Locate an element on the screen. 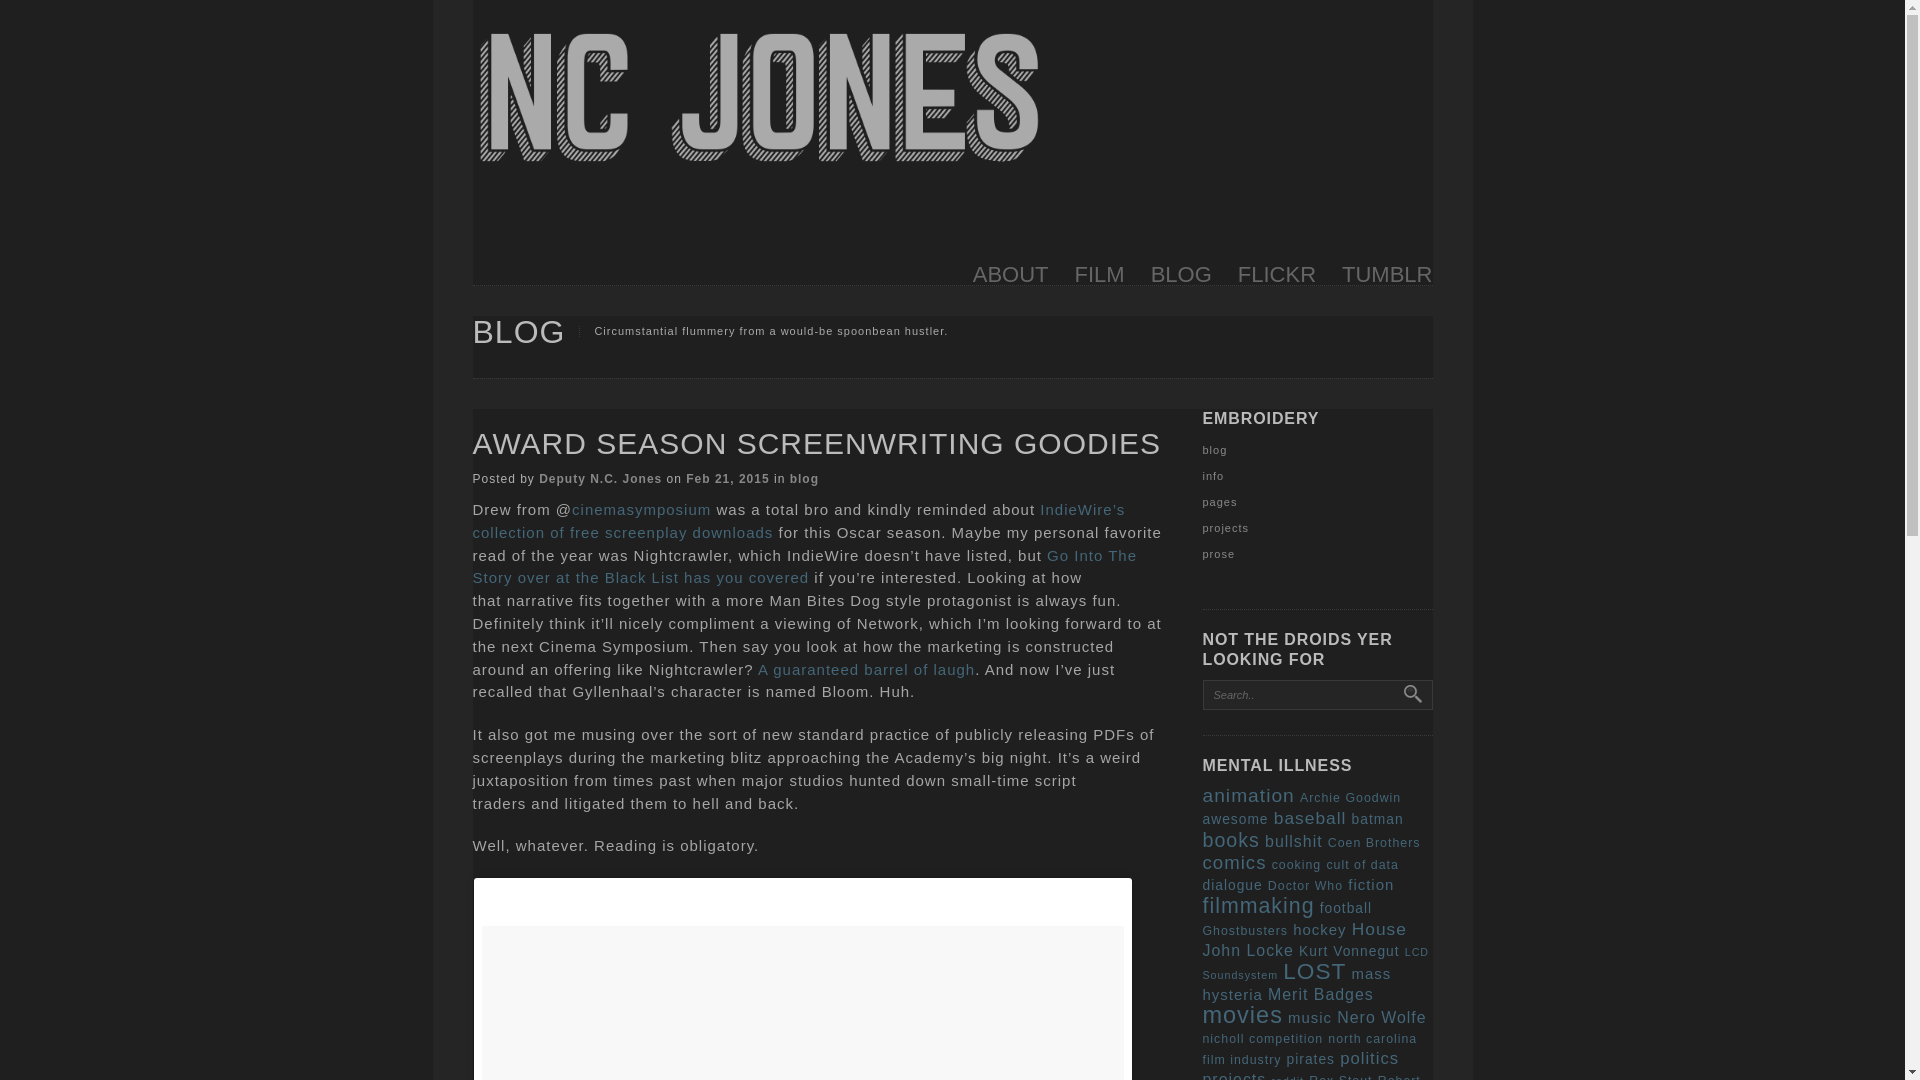 The width and height of the screenshot is (1920, 1080). TUMBLR is located at coordinates (1387, 277).